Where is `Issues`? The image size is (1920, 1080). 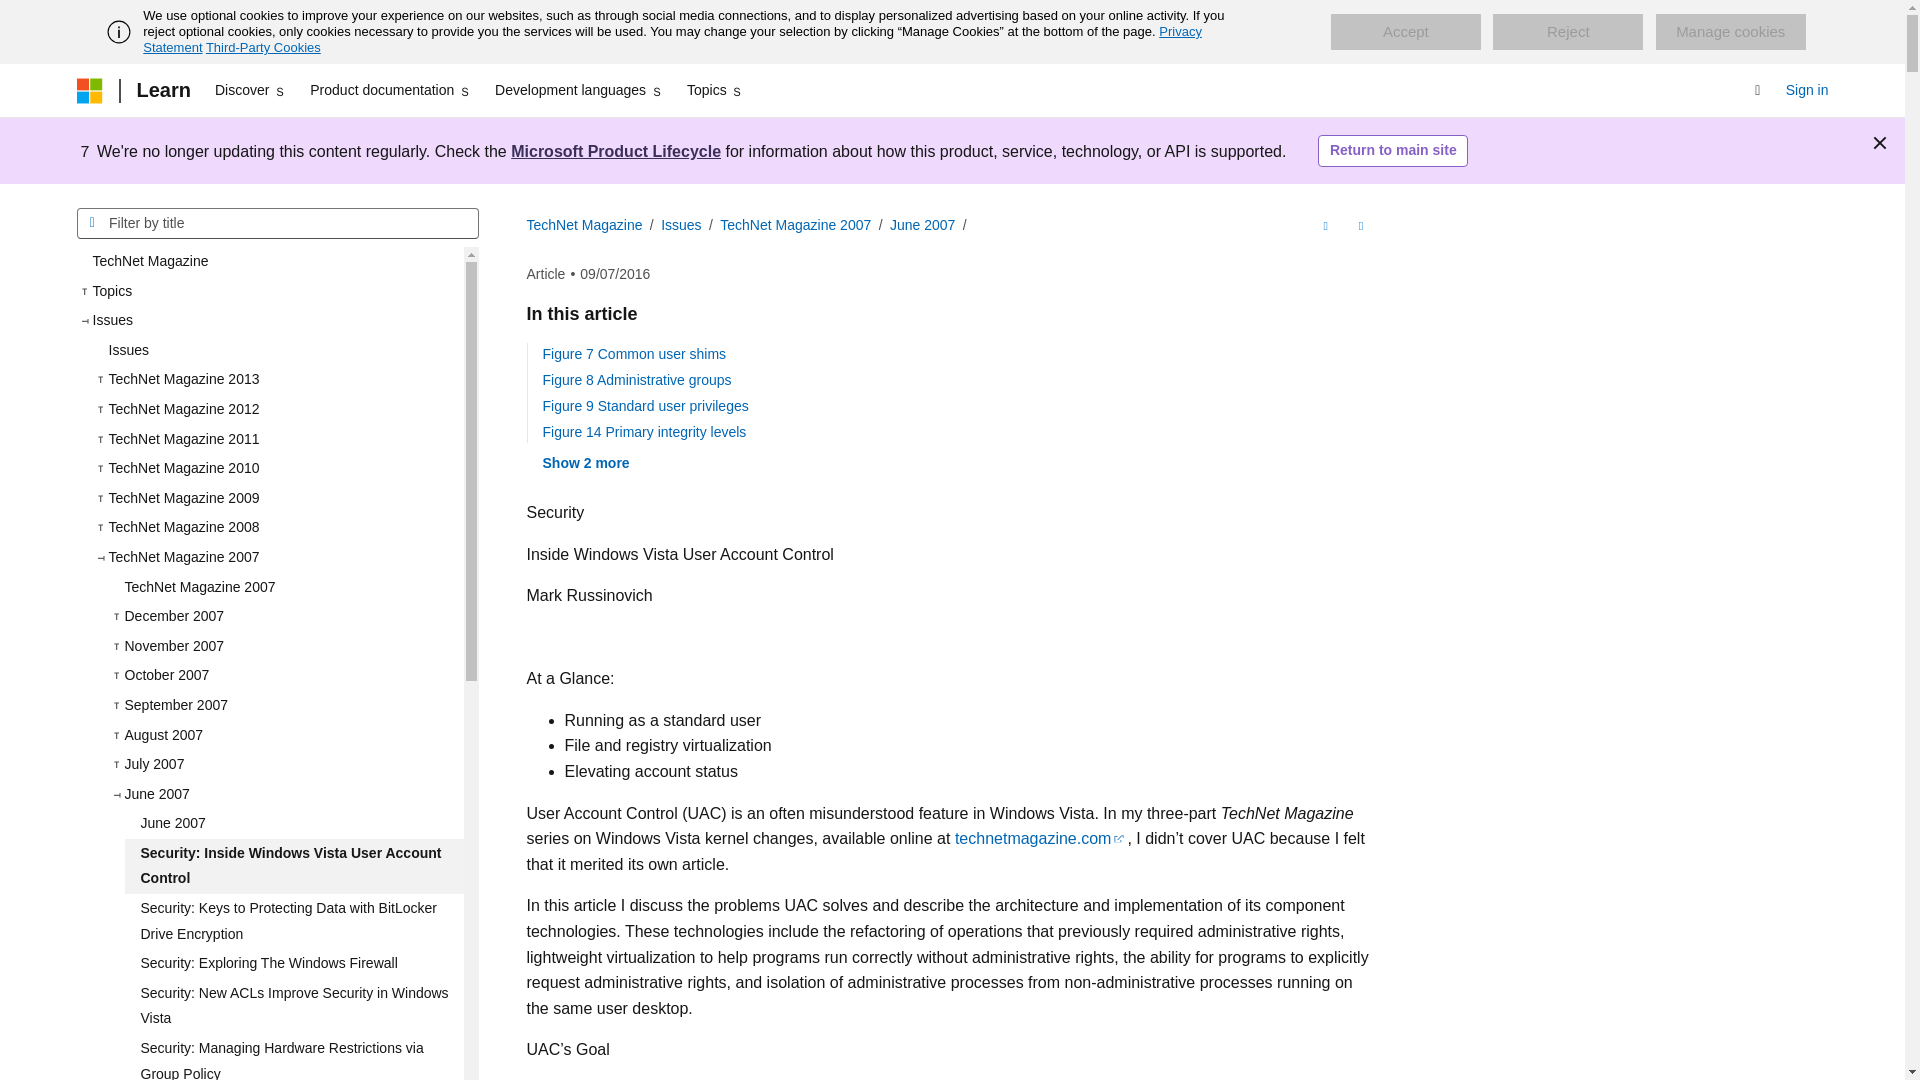
Issues is located at coordinates (277, 350).